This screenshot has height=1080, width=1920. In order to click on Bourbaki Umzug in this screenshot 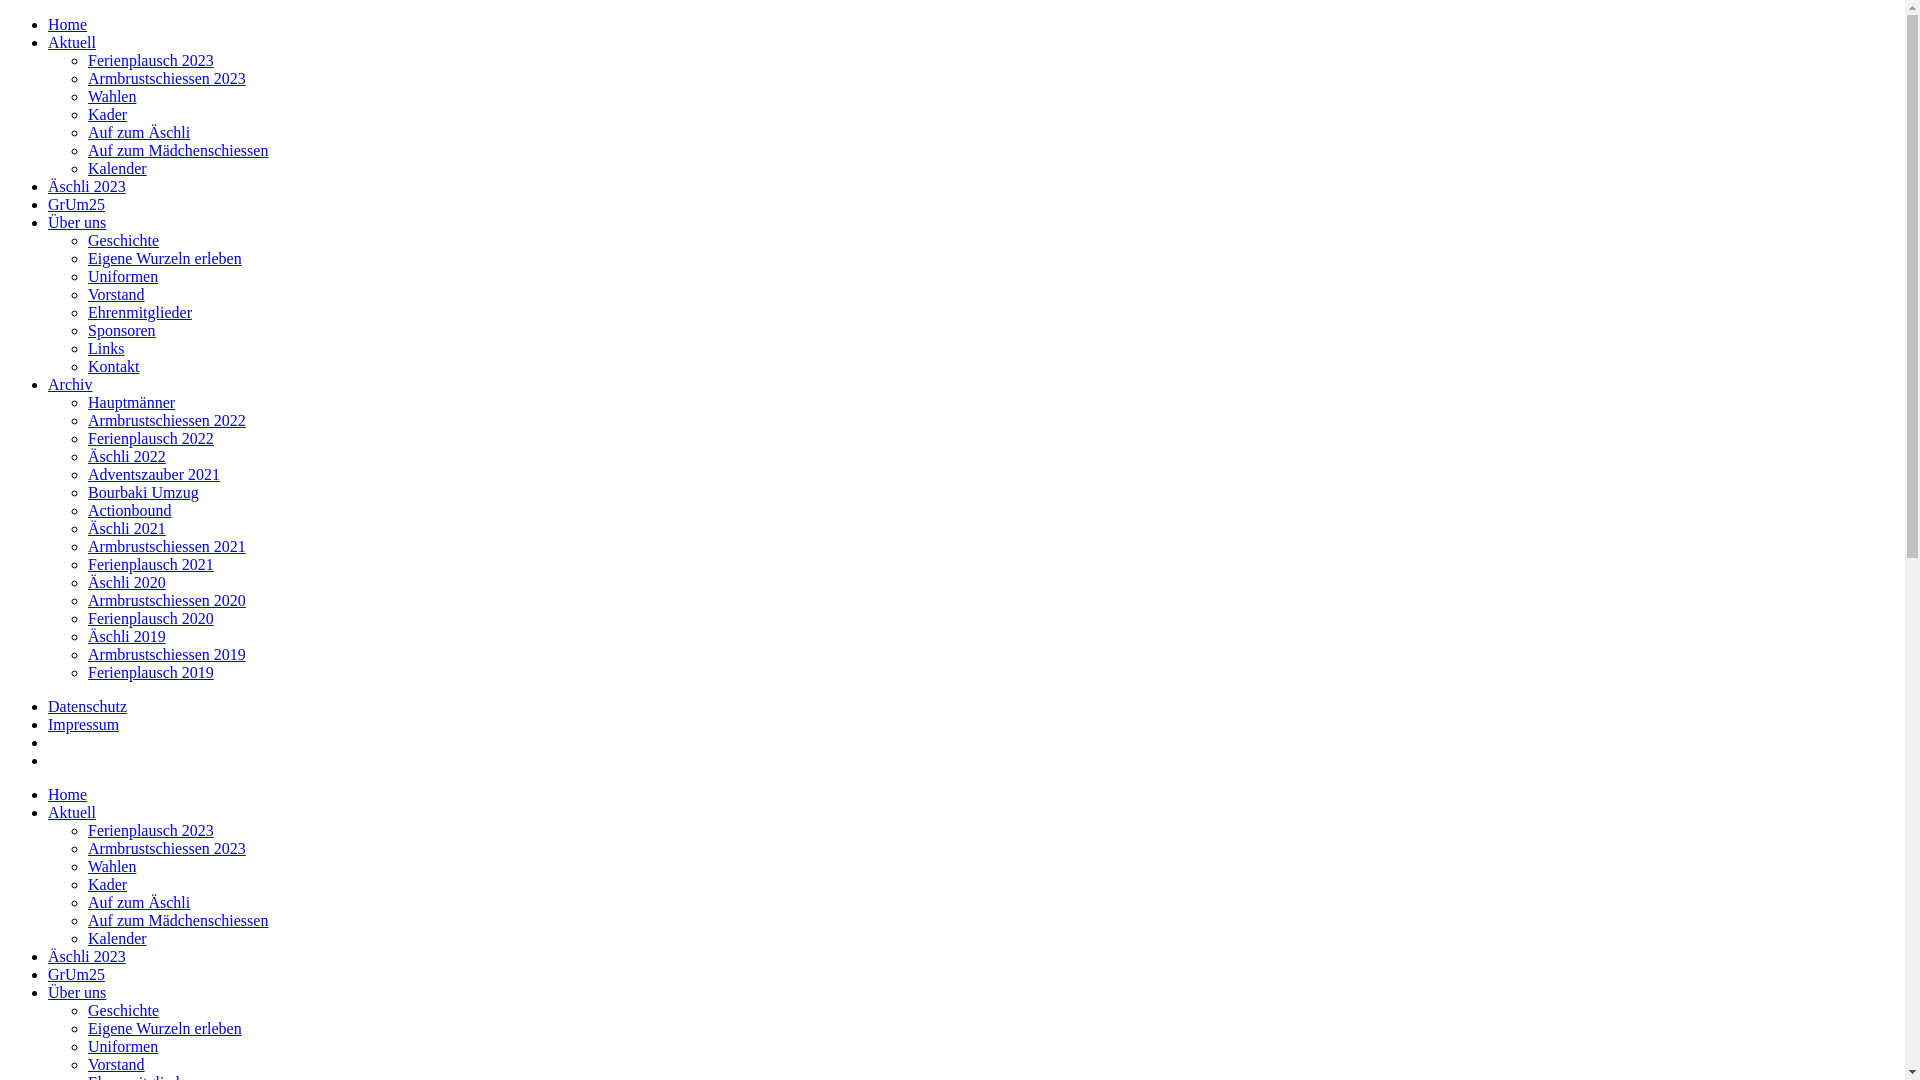, I will do `click(144, 492)`.